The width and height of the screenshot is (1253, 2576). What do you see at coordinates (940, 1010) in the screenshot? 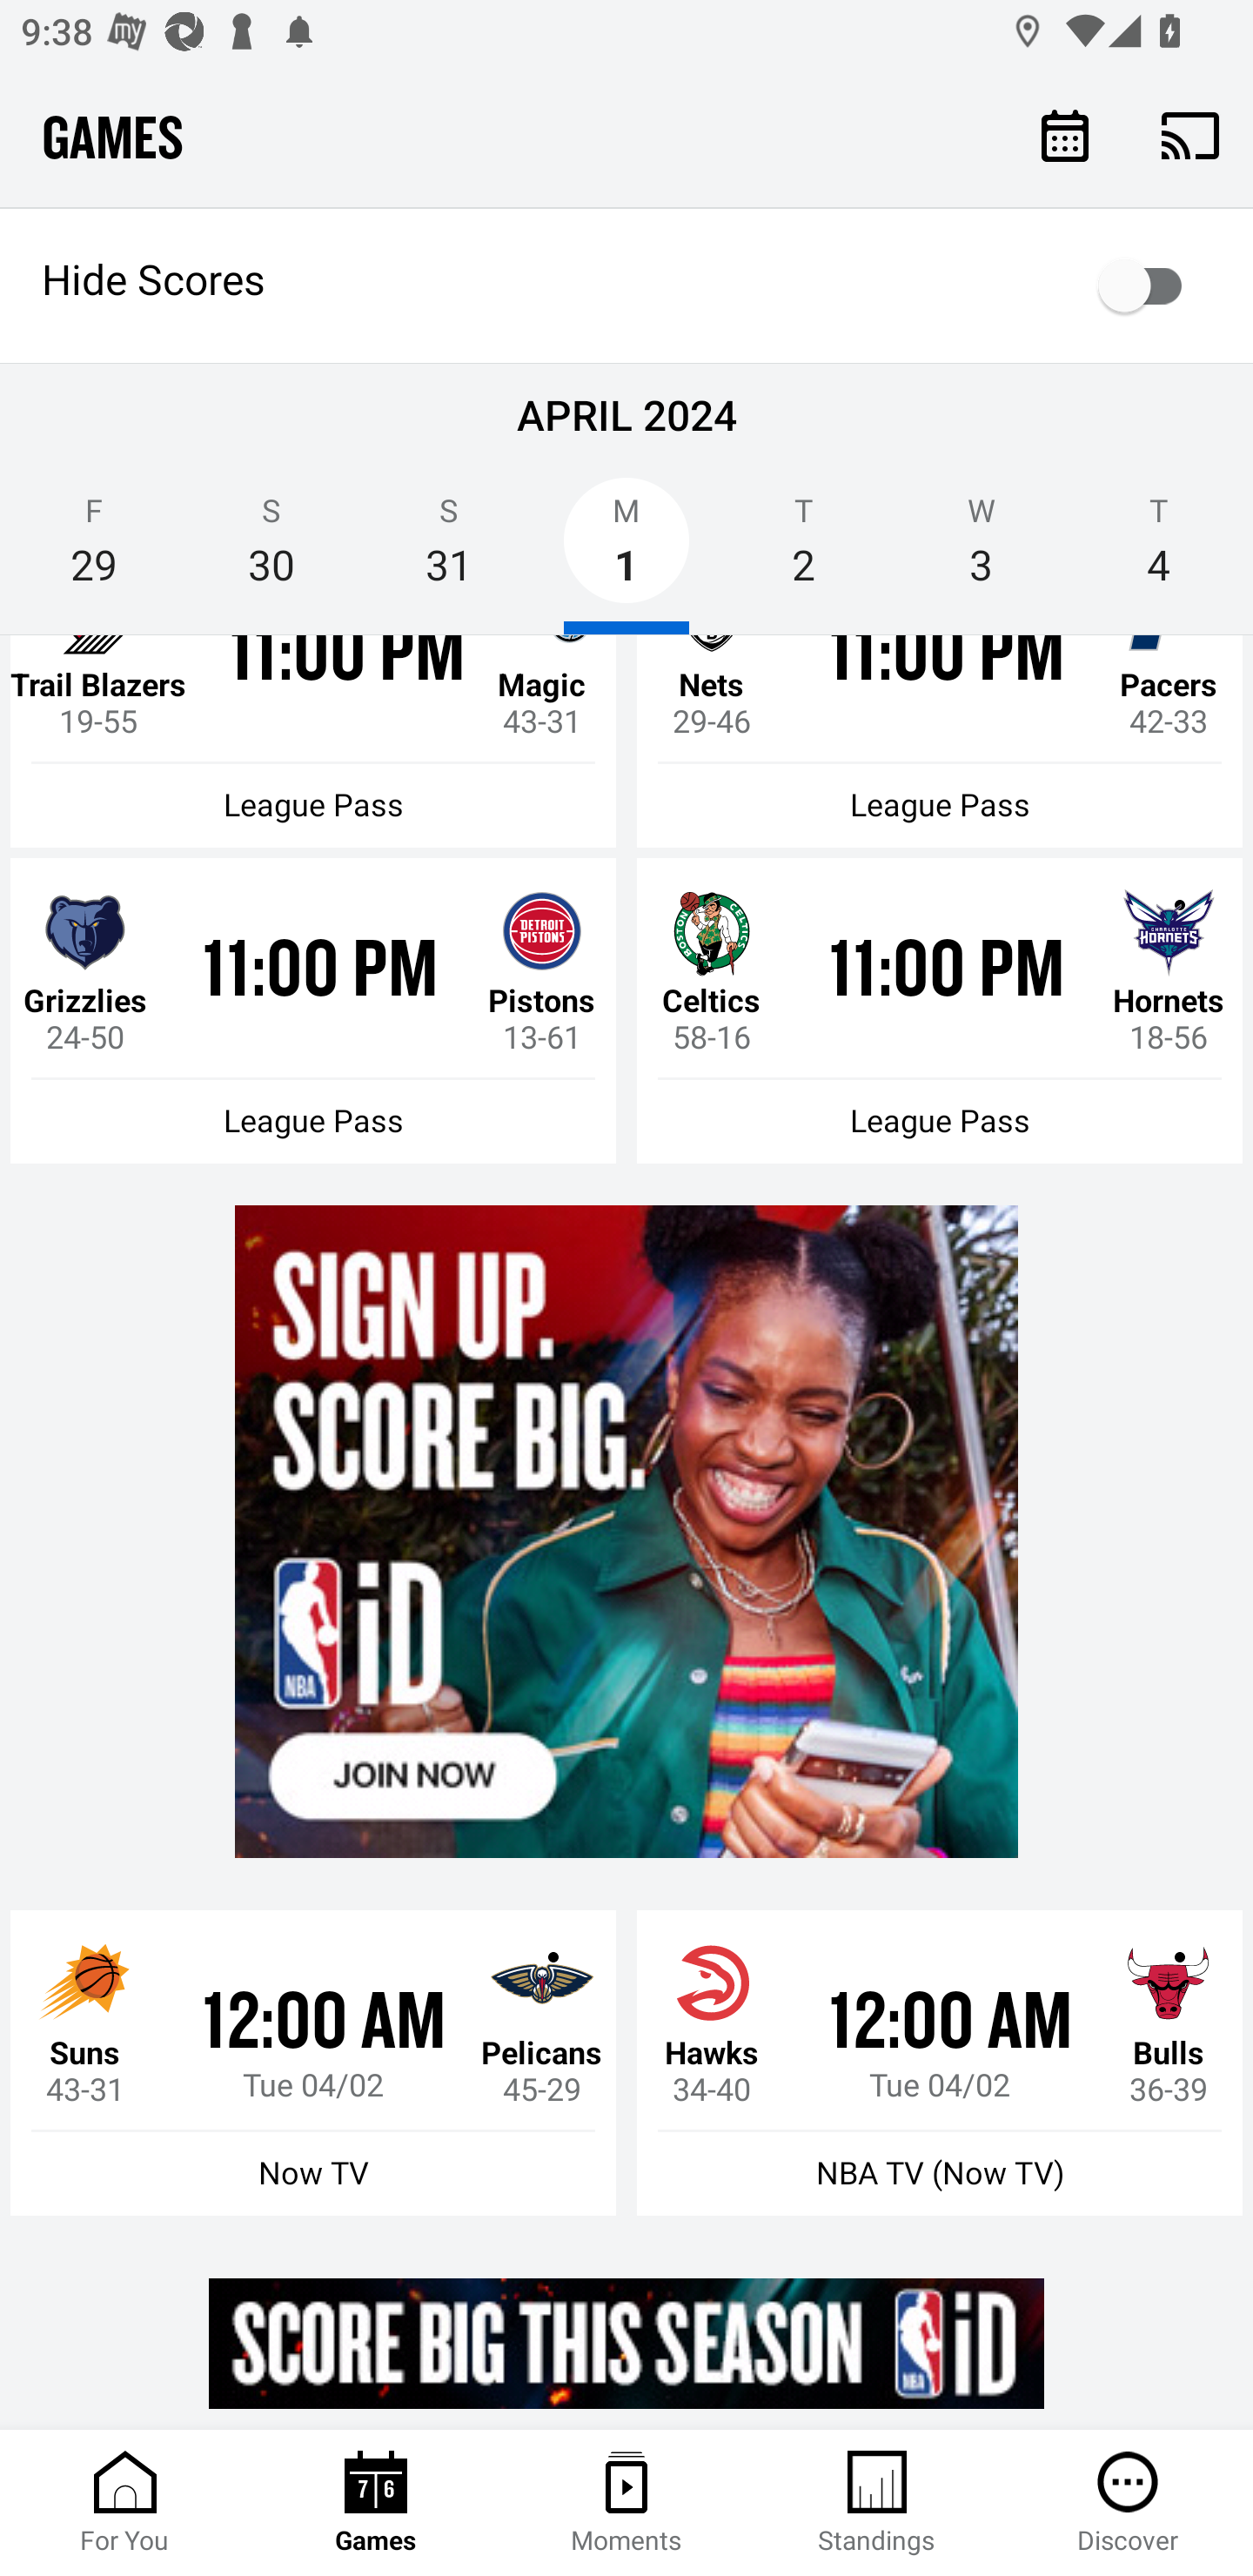
I see `Celtics 58-16 11:00 PM Hornets 18-56 League Pass` at bounding box center [940, 1010].